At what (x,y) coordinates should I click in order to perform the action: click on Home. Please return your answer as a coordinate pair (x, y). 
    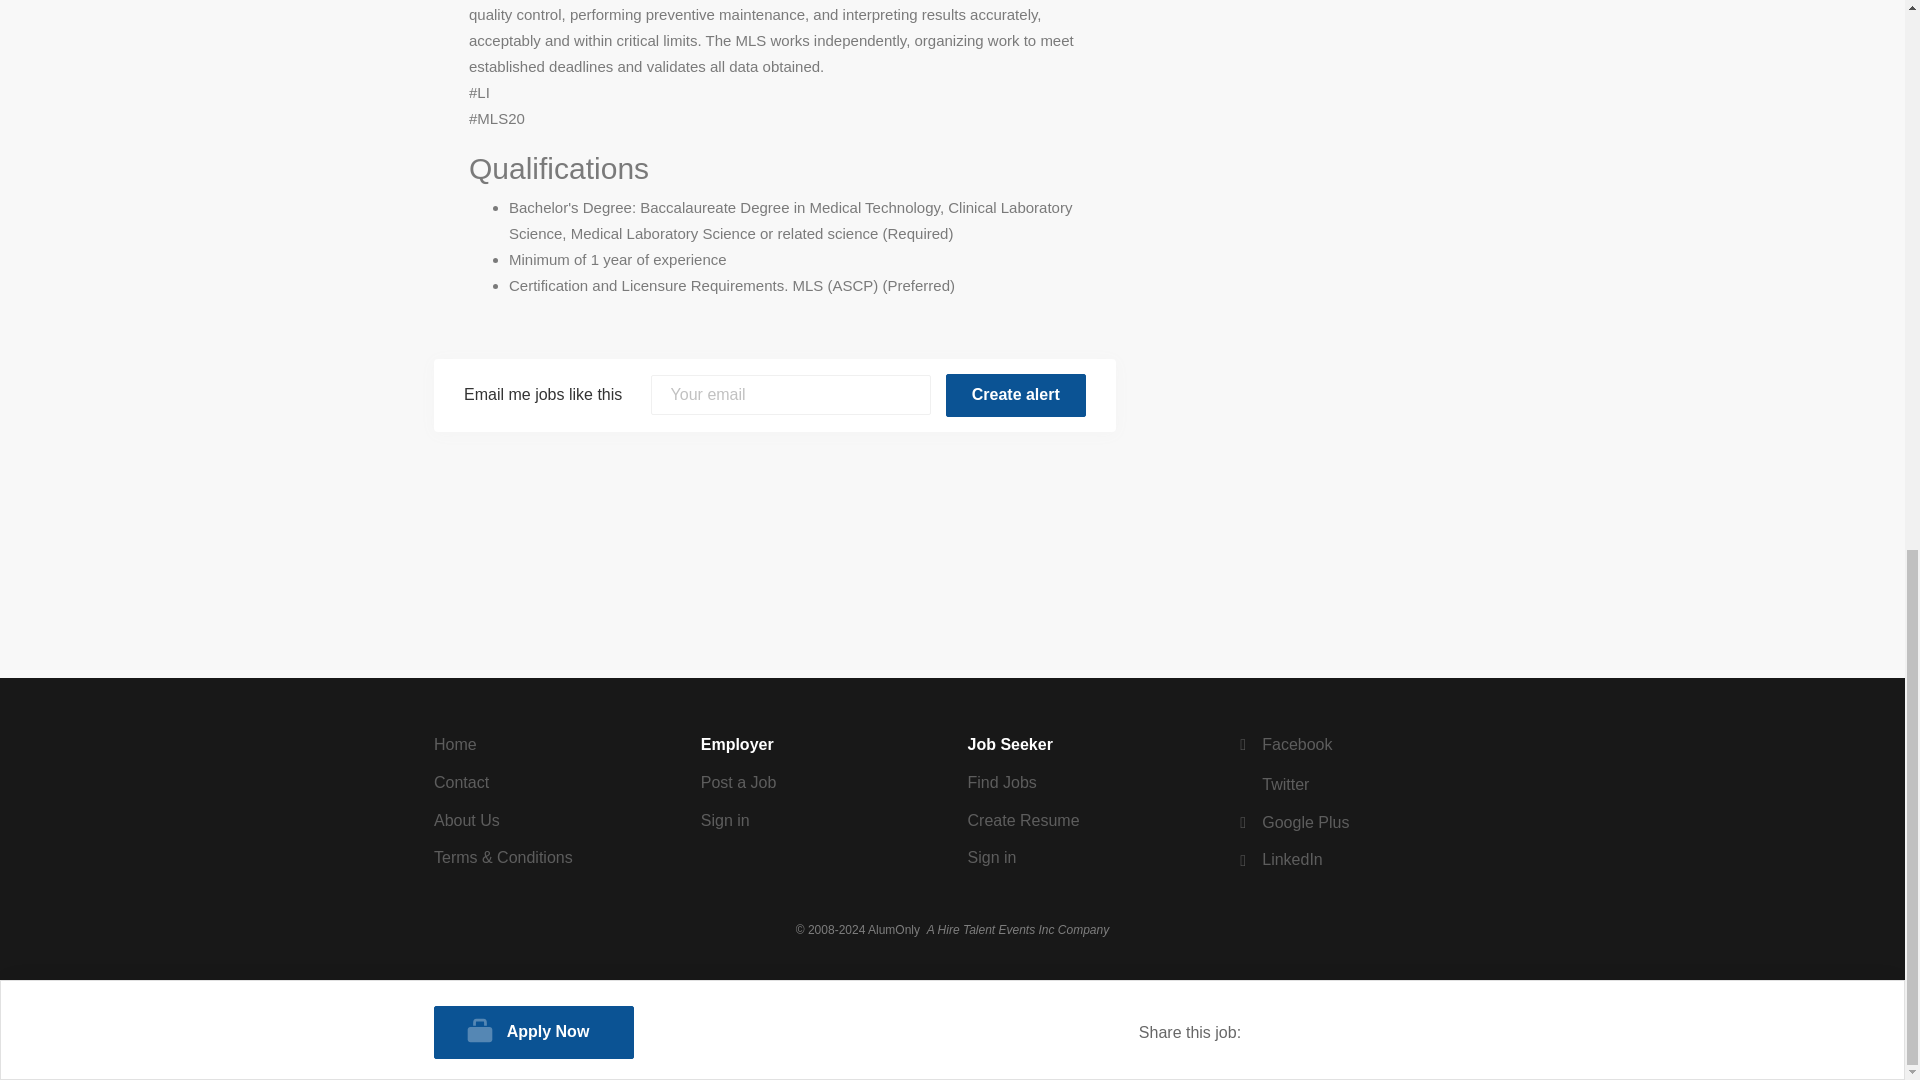
    Looking at the image, I should click on (454, 744).